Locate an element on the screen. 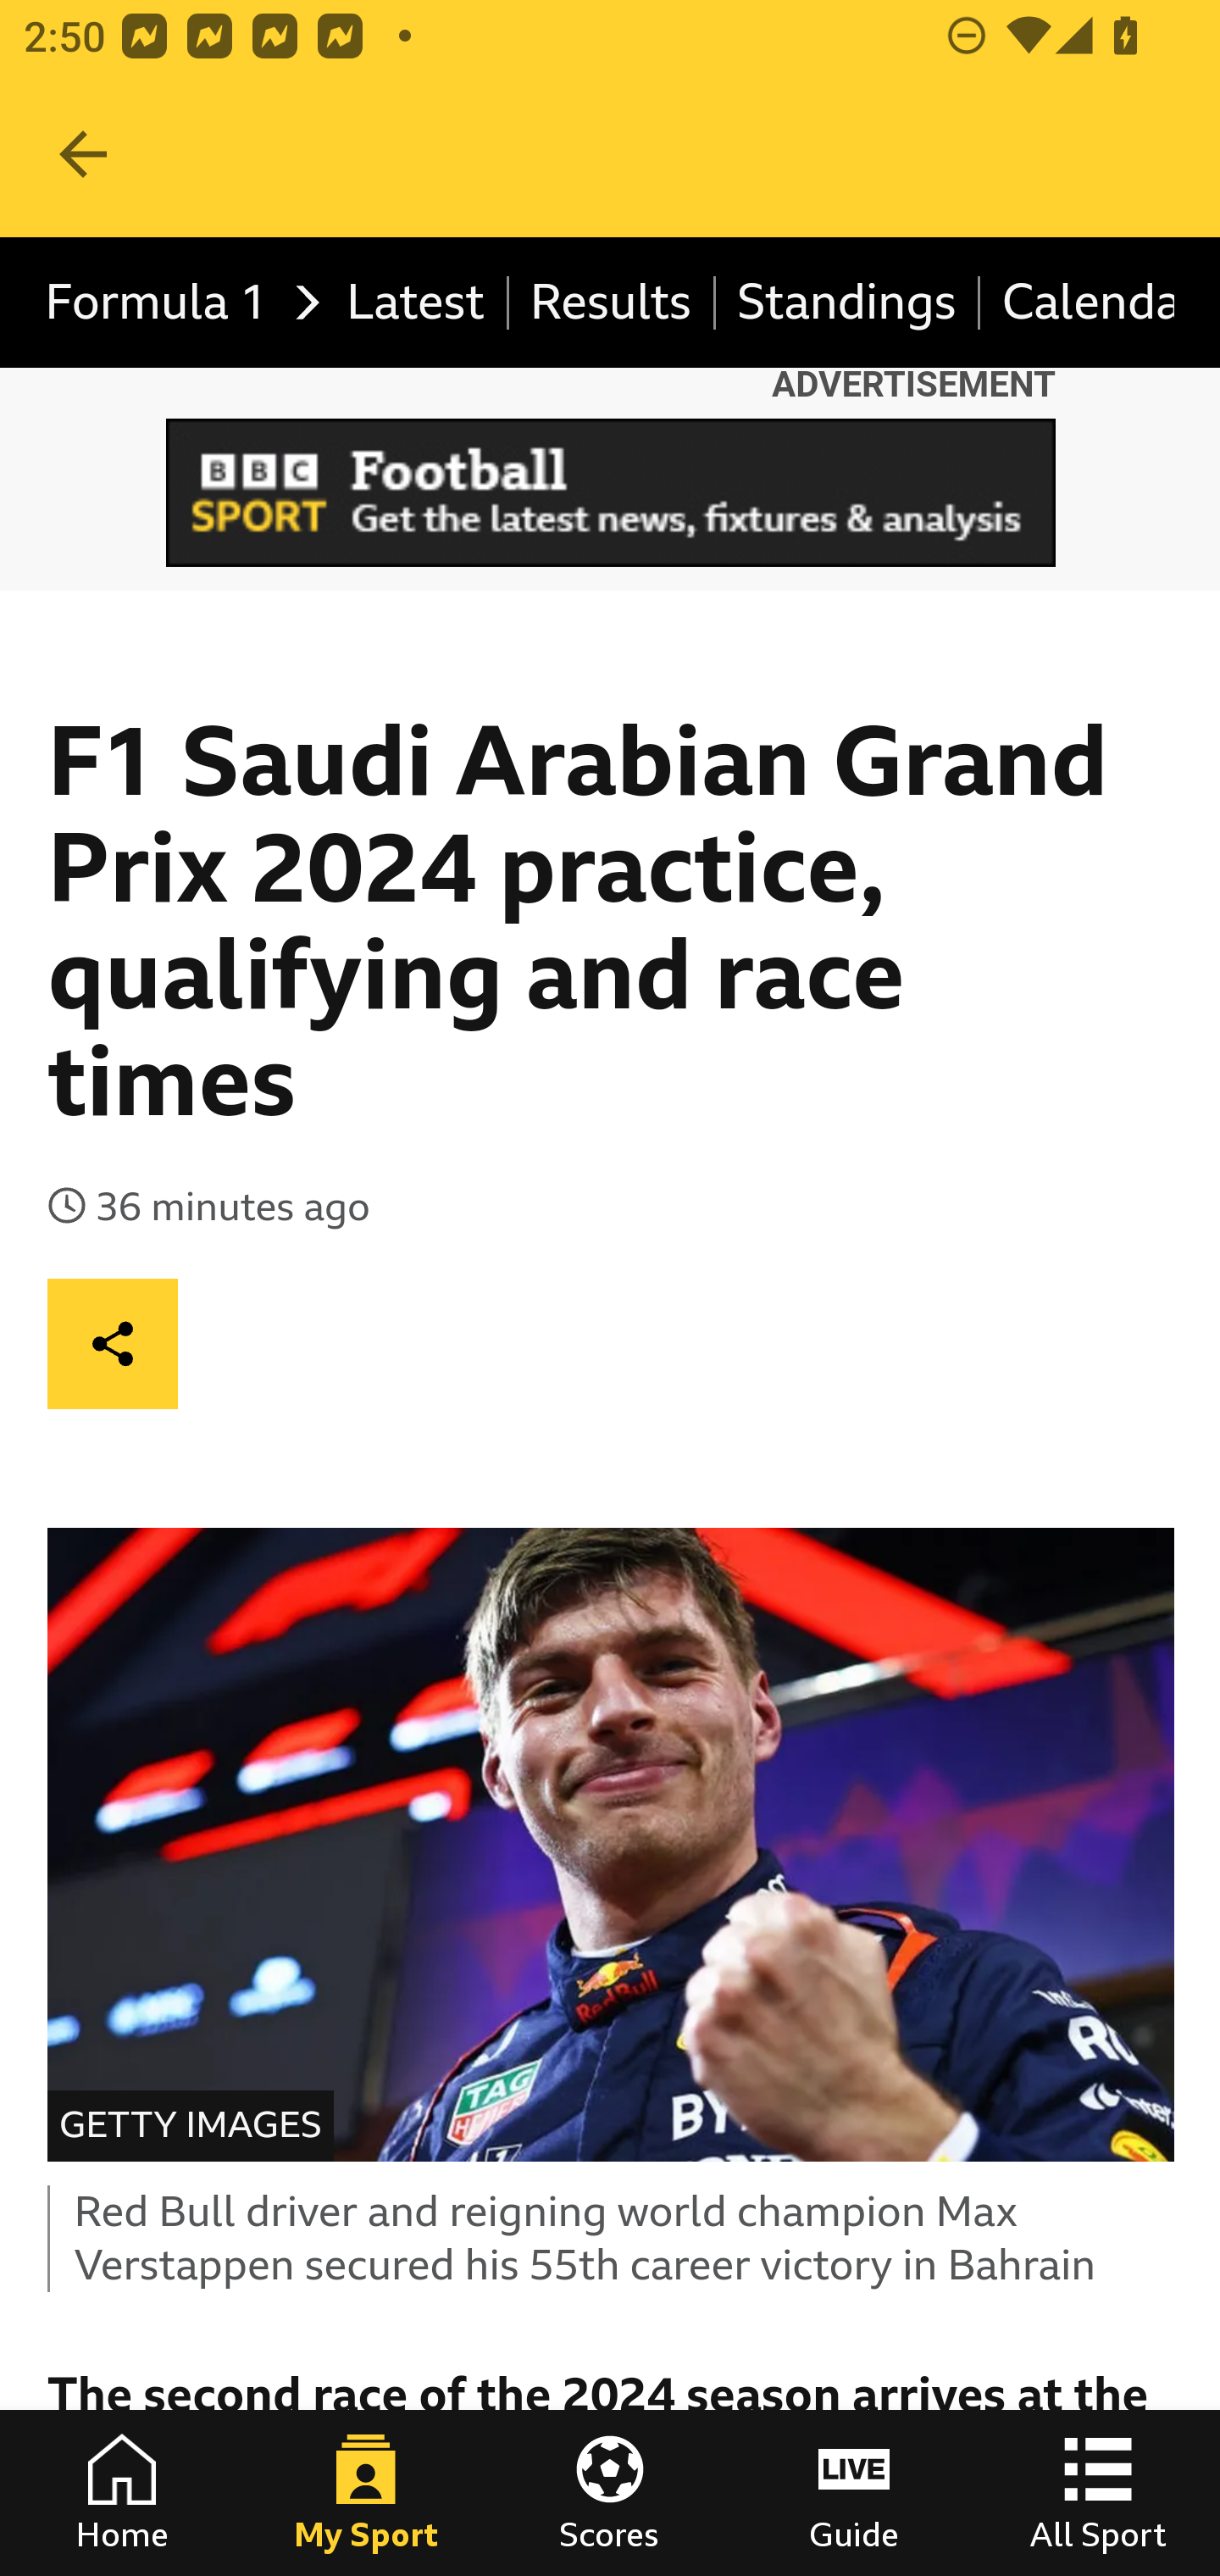 This screenshot has height=2576, width=1220. Home is located at coordinates (122, 2493).